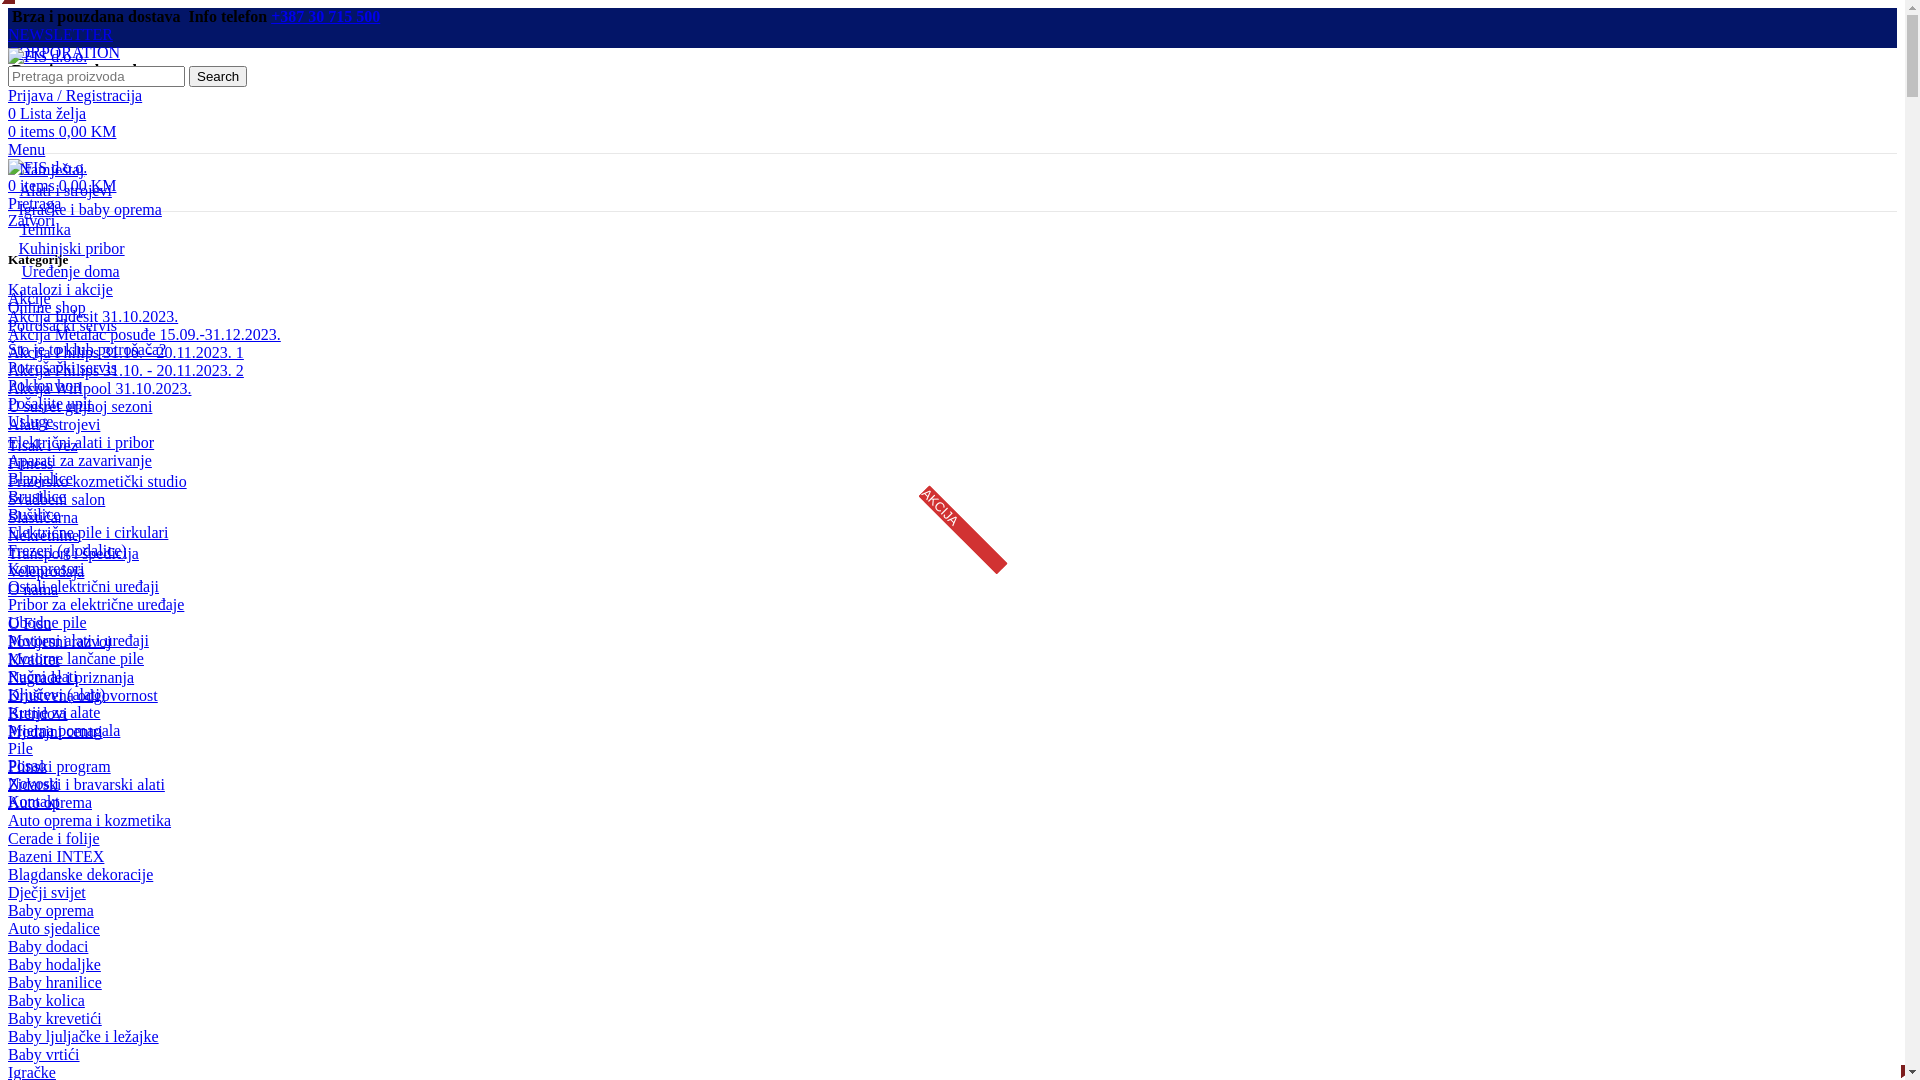 The image size is (1920, 1080). I want to click on Search, so click(218, 76).